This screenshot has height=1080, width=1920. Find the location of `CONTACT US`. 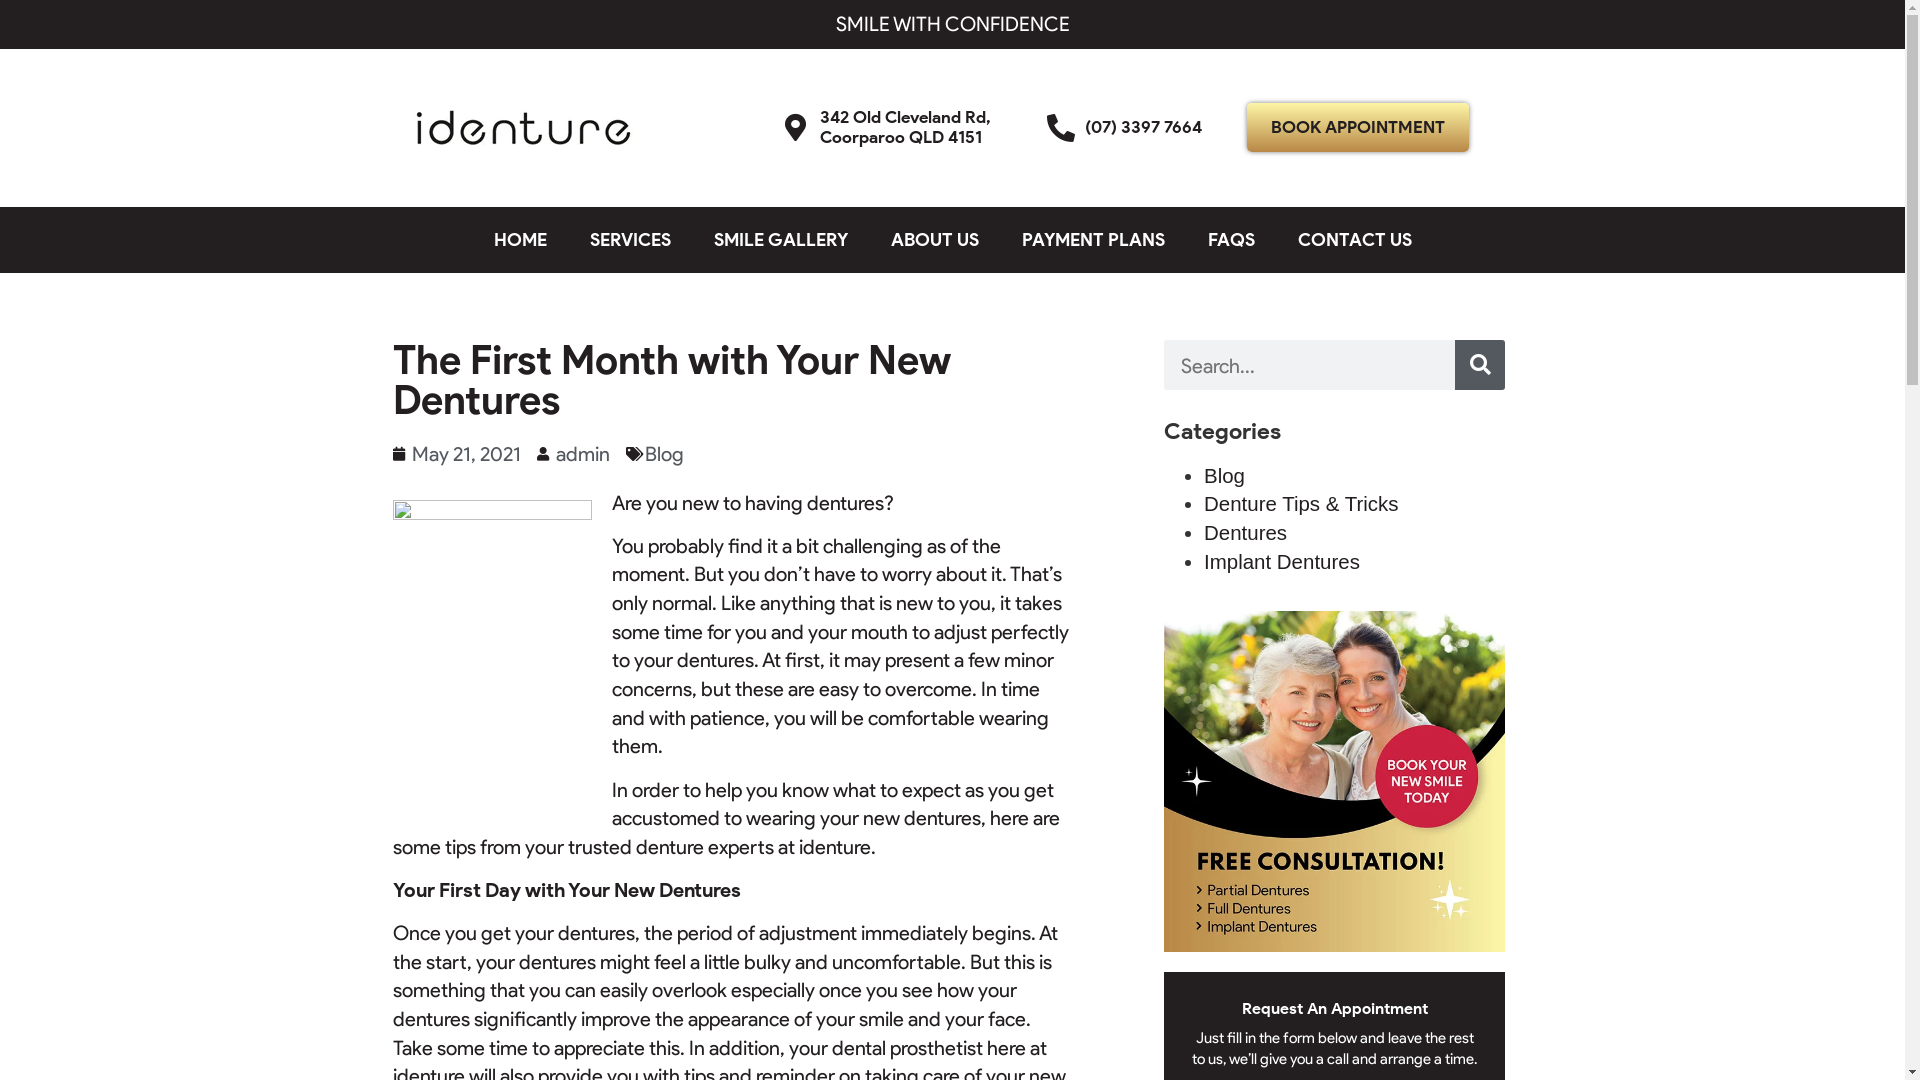

CONTACT US is located at coordinates (1355, 240).